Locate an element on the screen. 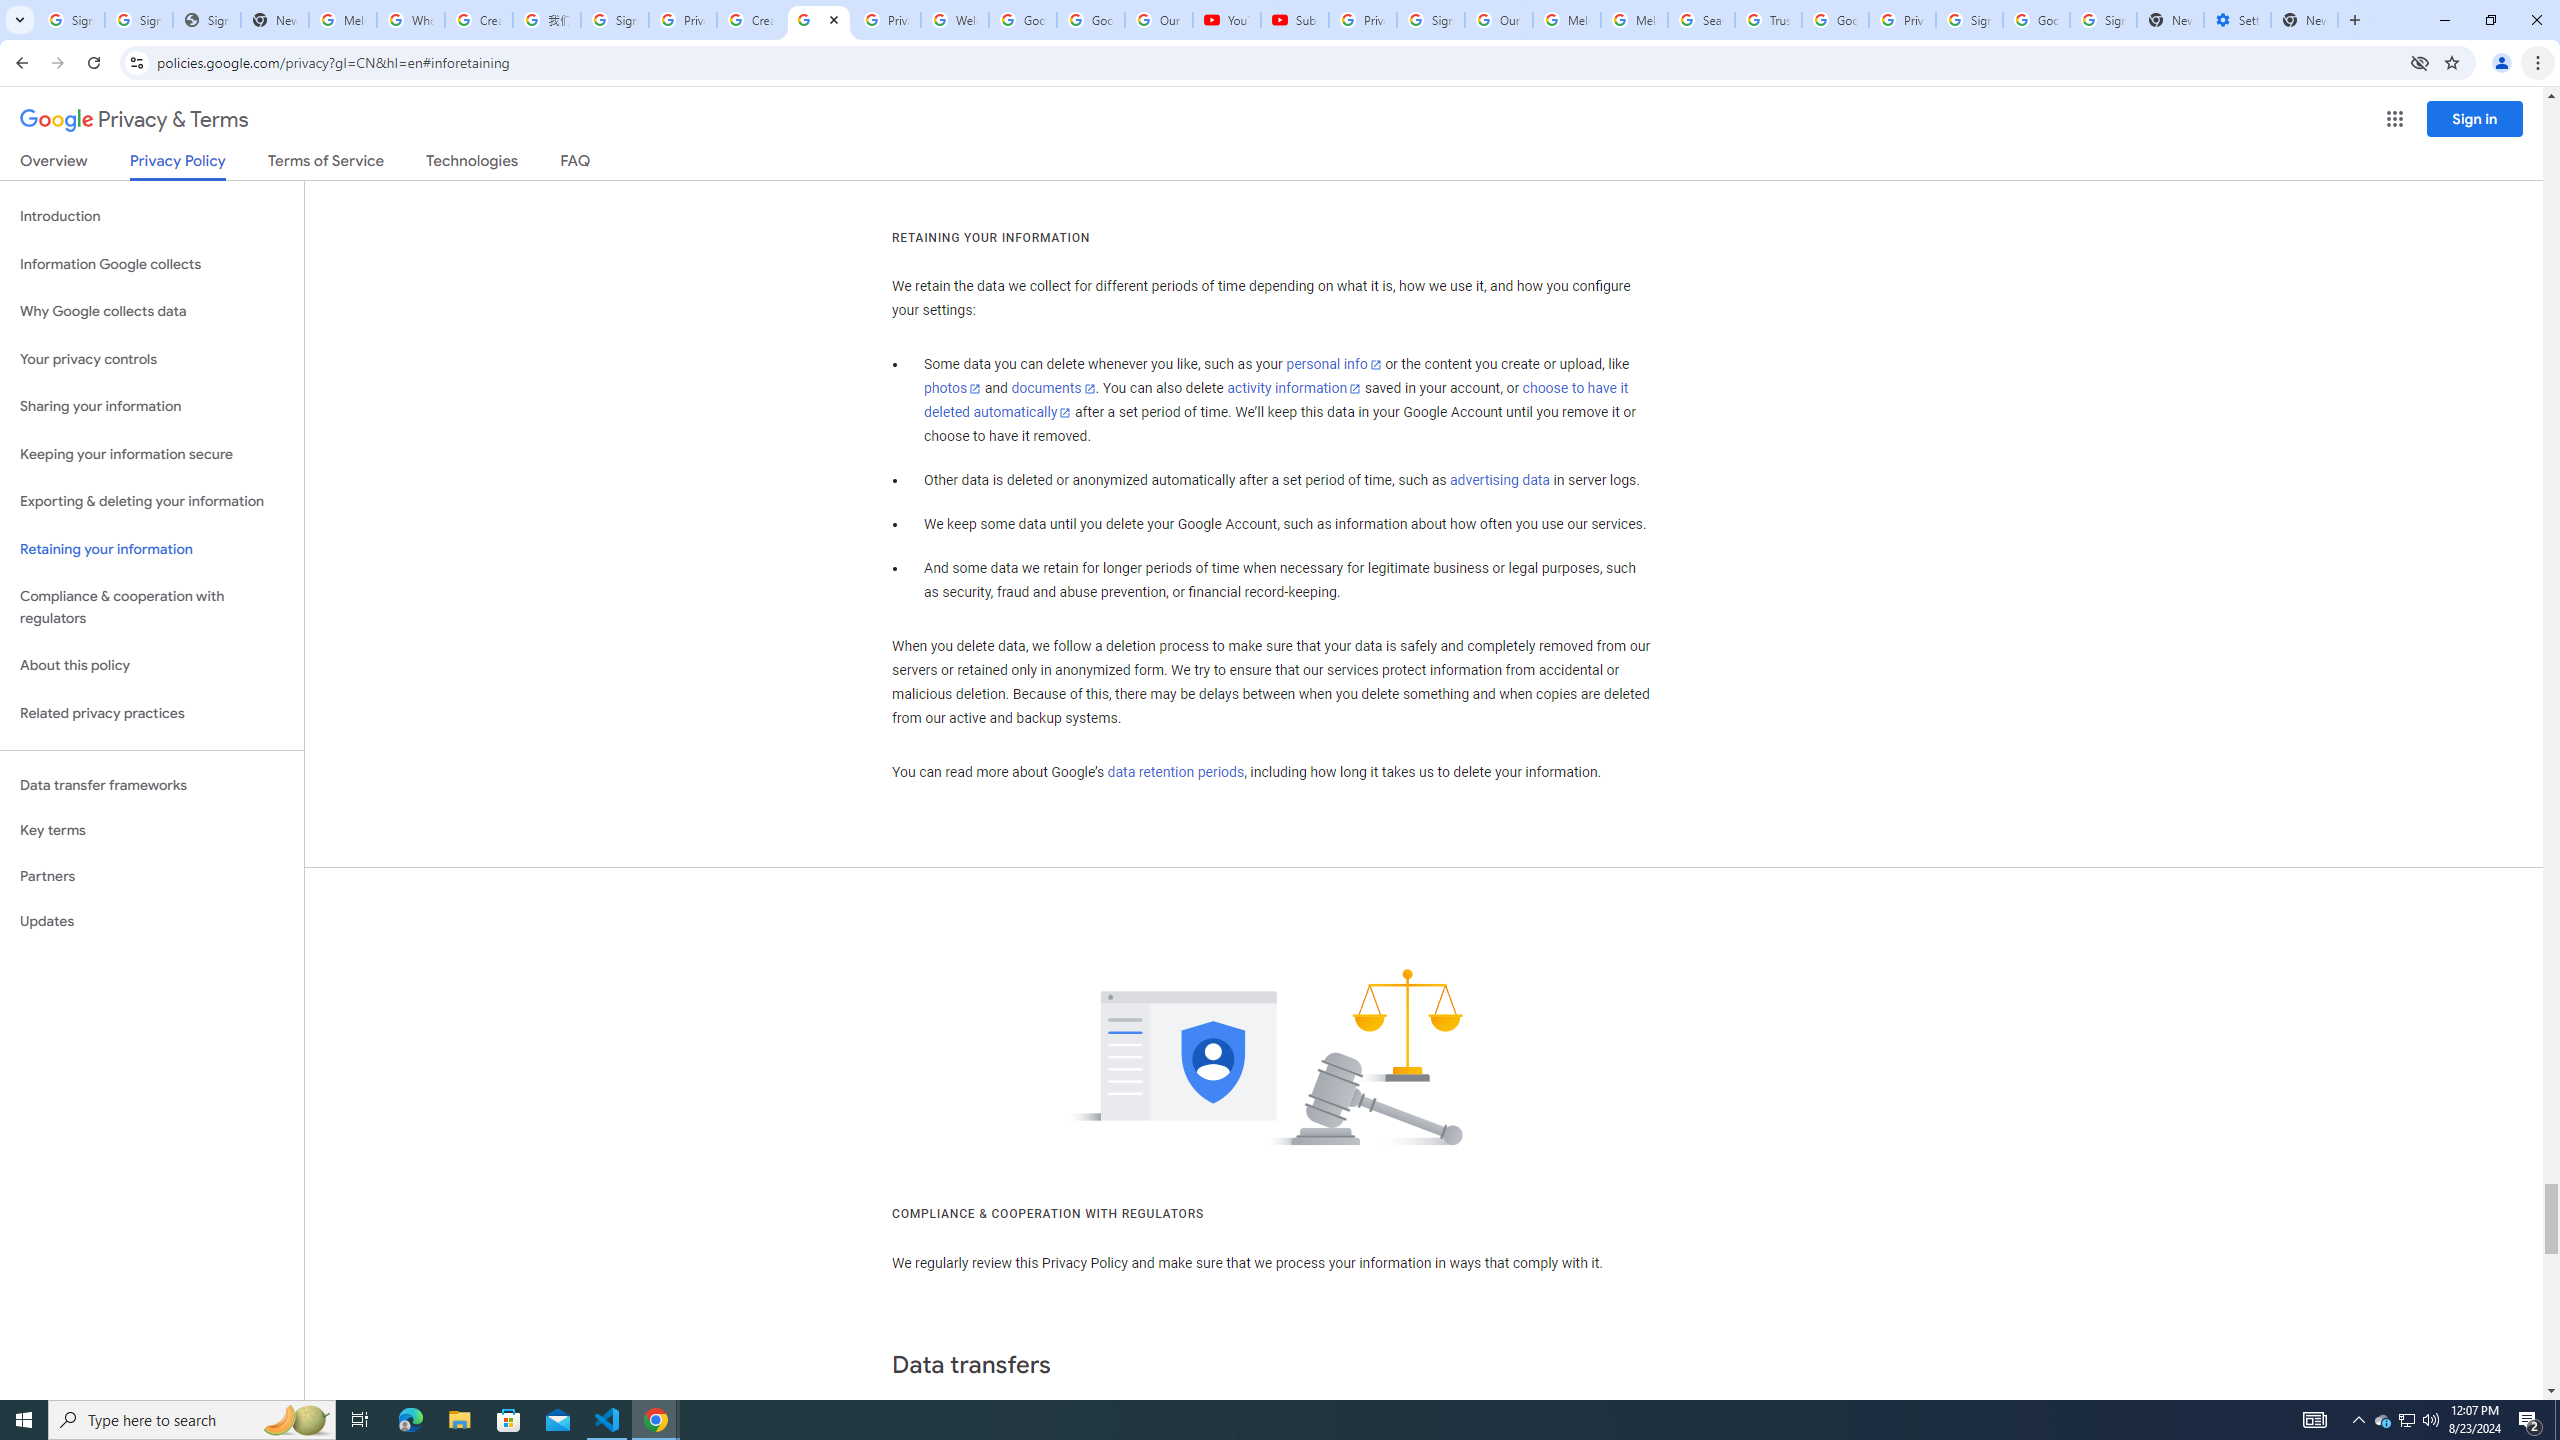 The height and width of the screenshot is (1440, 2560). Sign in - Google Accounts is located at coordinates (1970, 20).